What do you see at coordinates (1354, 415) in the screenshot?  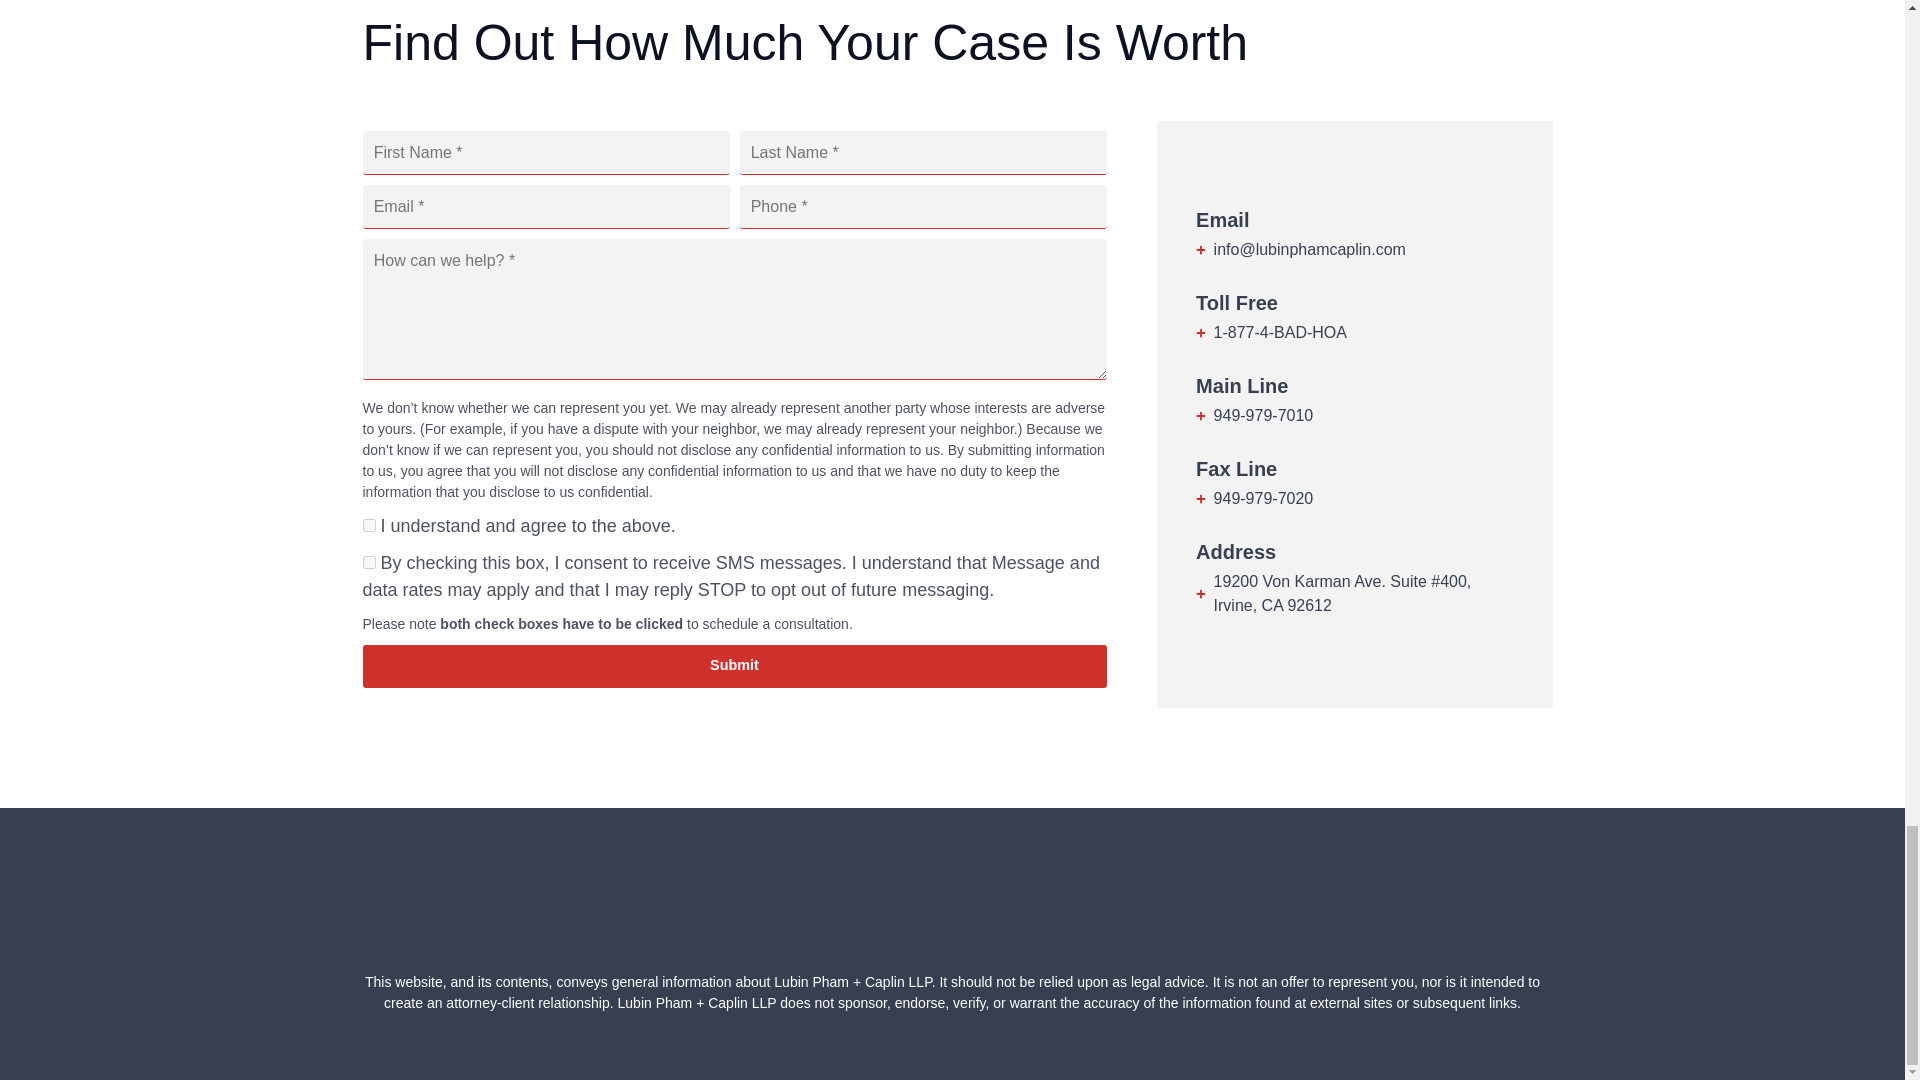 I see `949-979-7010` at bounding box center [1354, 415].